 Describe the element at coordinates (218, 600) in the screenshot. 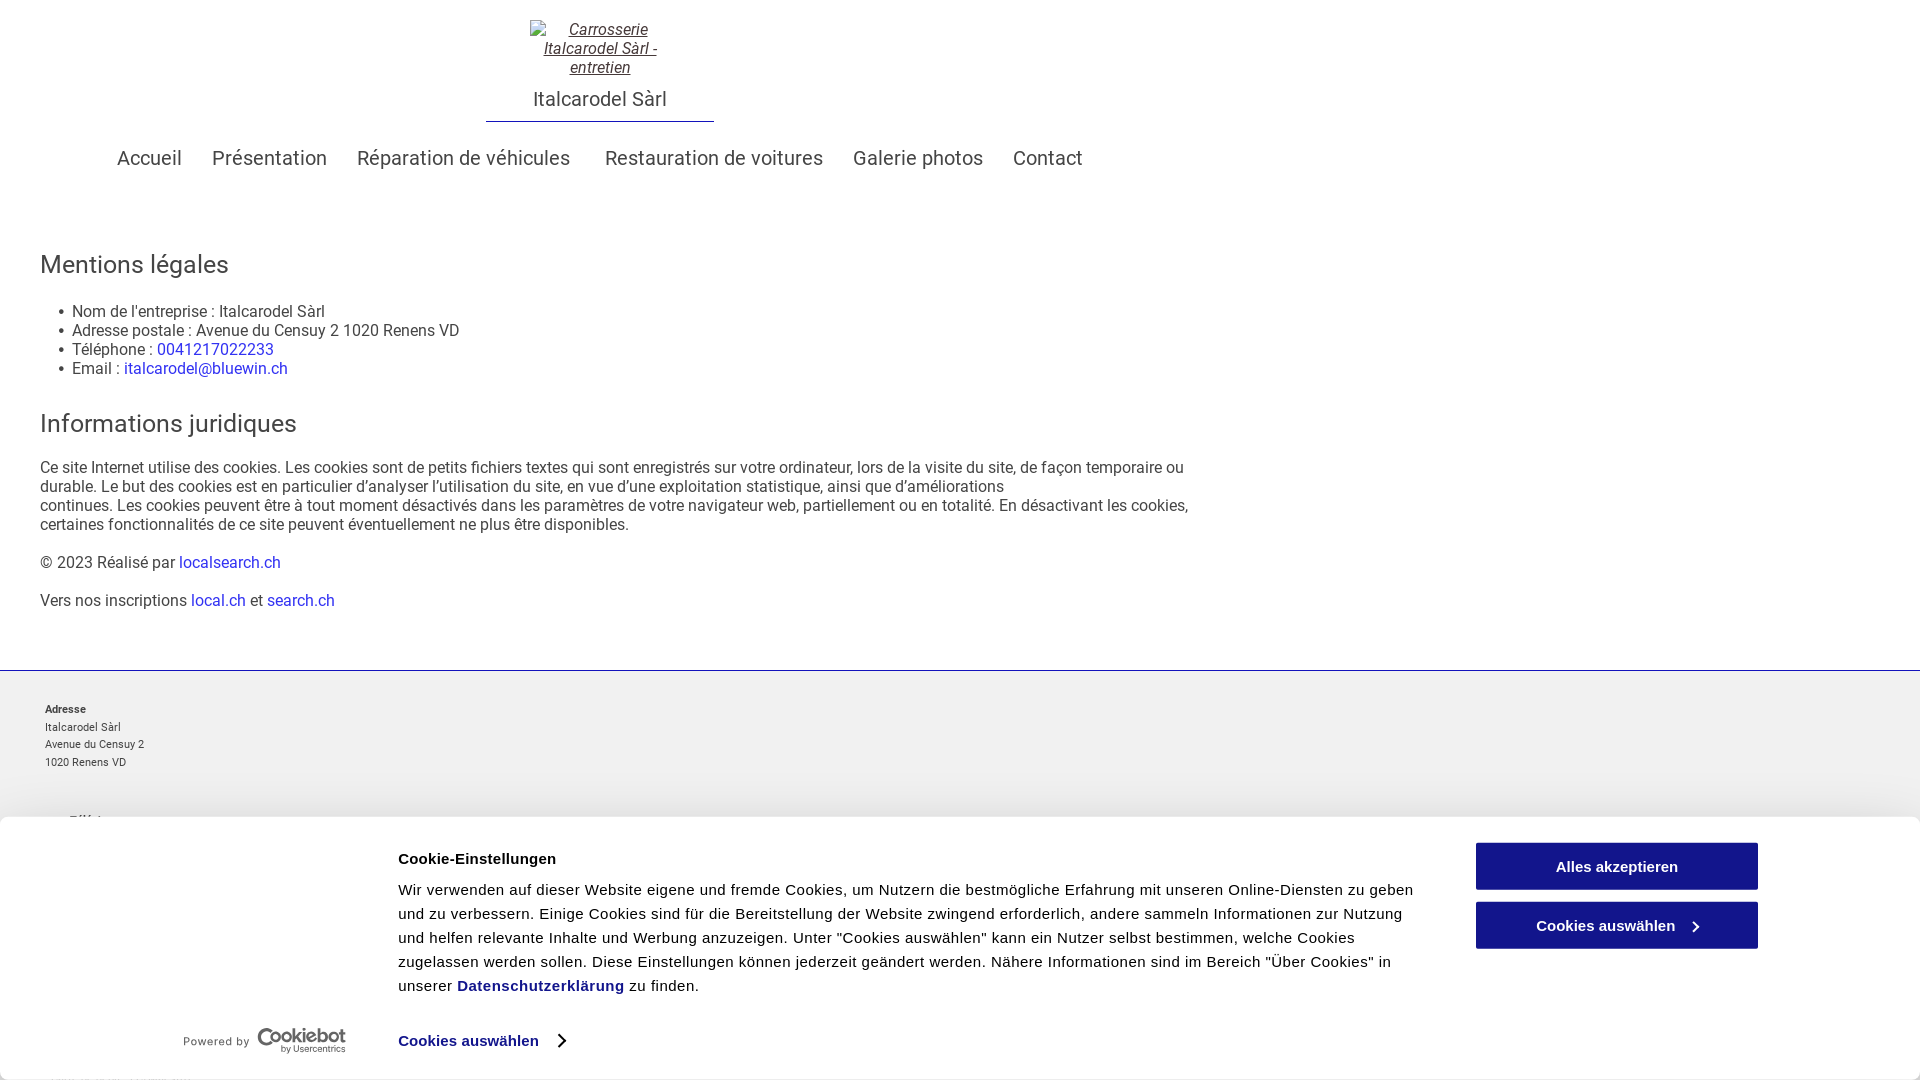

I see `local.ch` at that location.